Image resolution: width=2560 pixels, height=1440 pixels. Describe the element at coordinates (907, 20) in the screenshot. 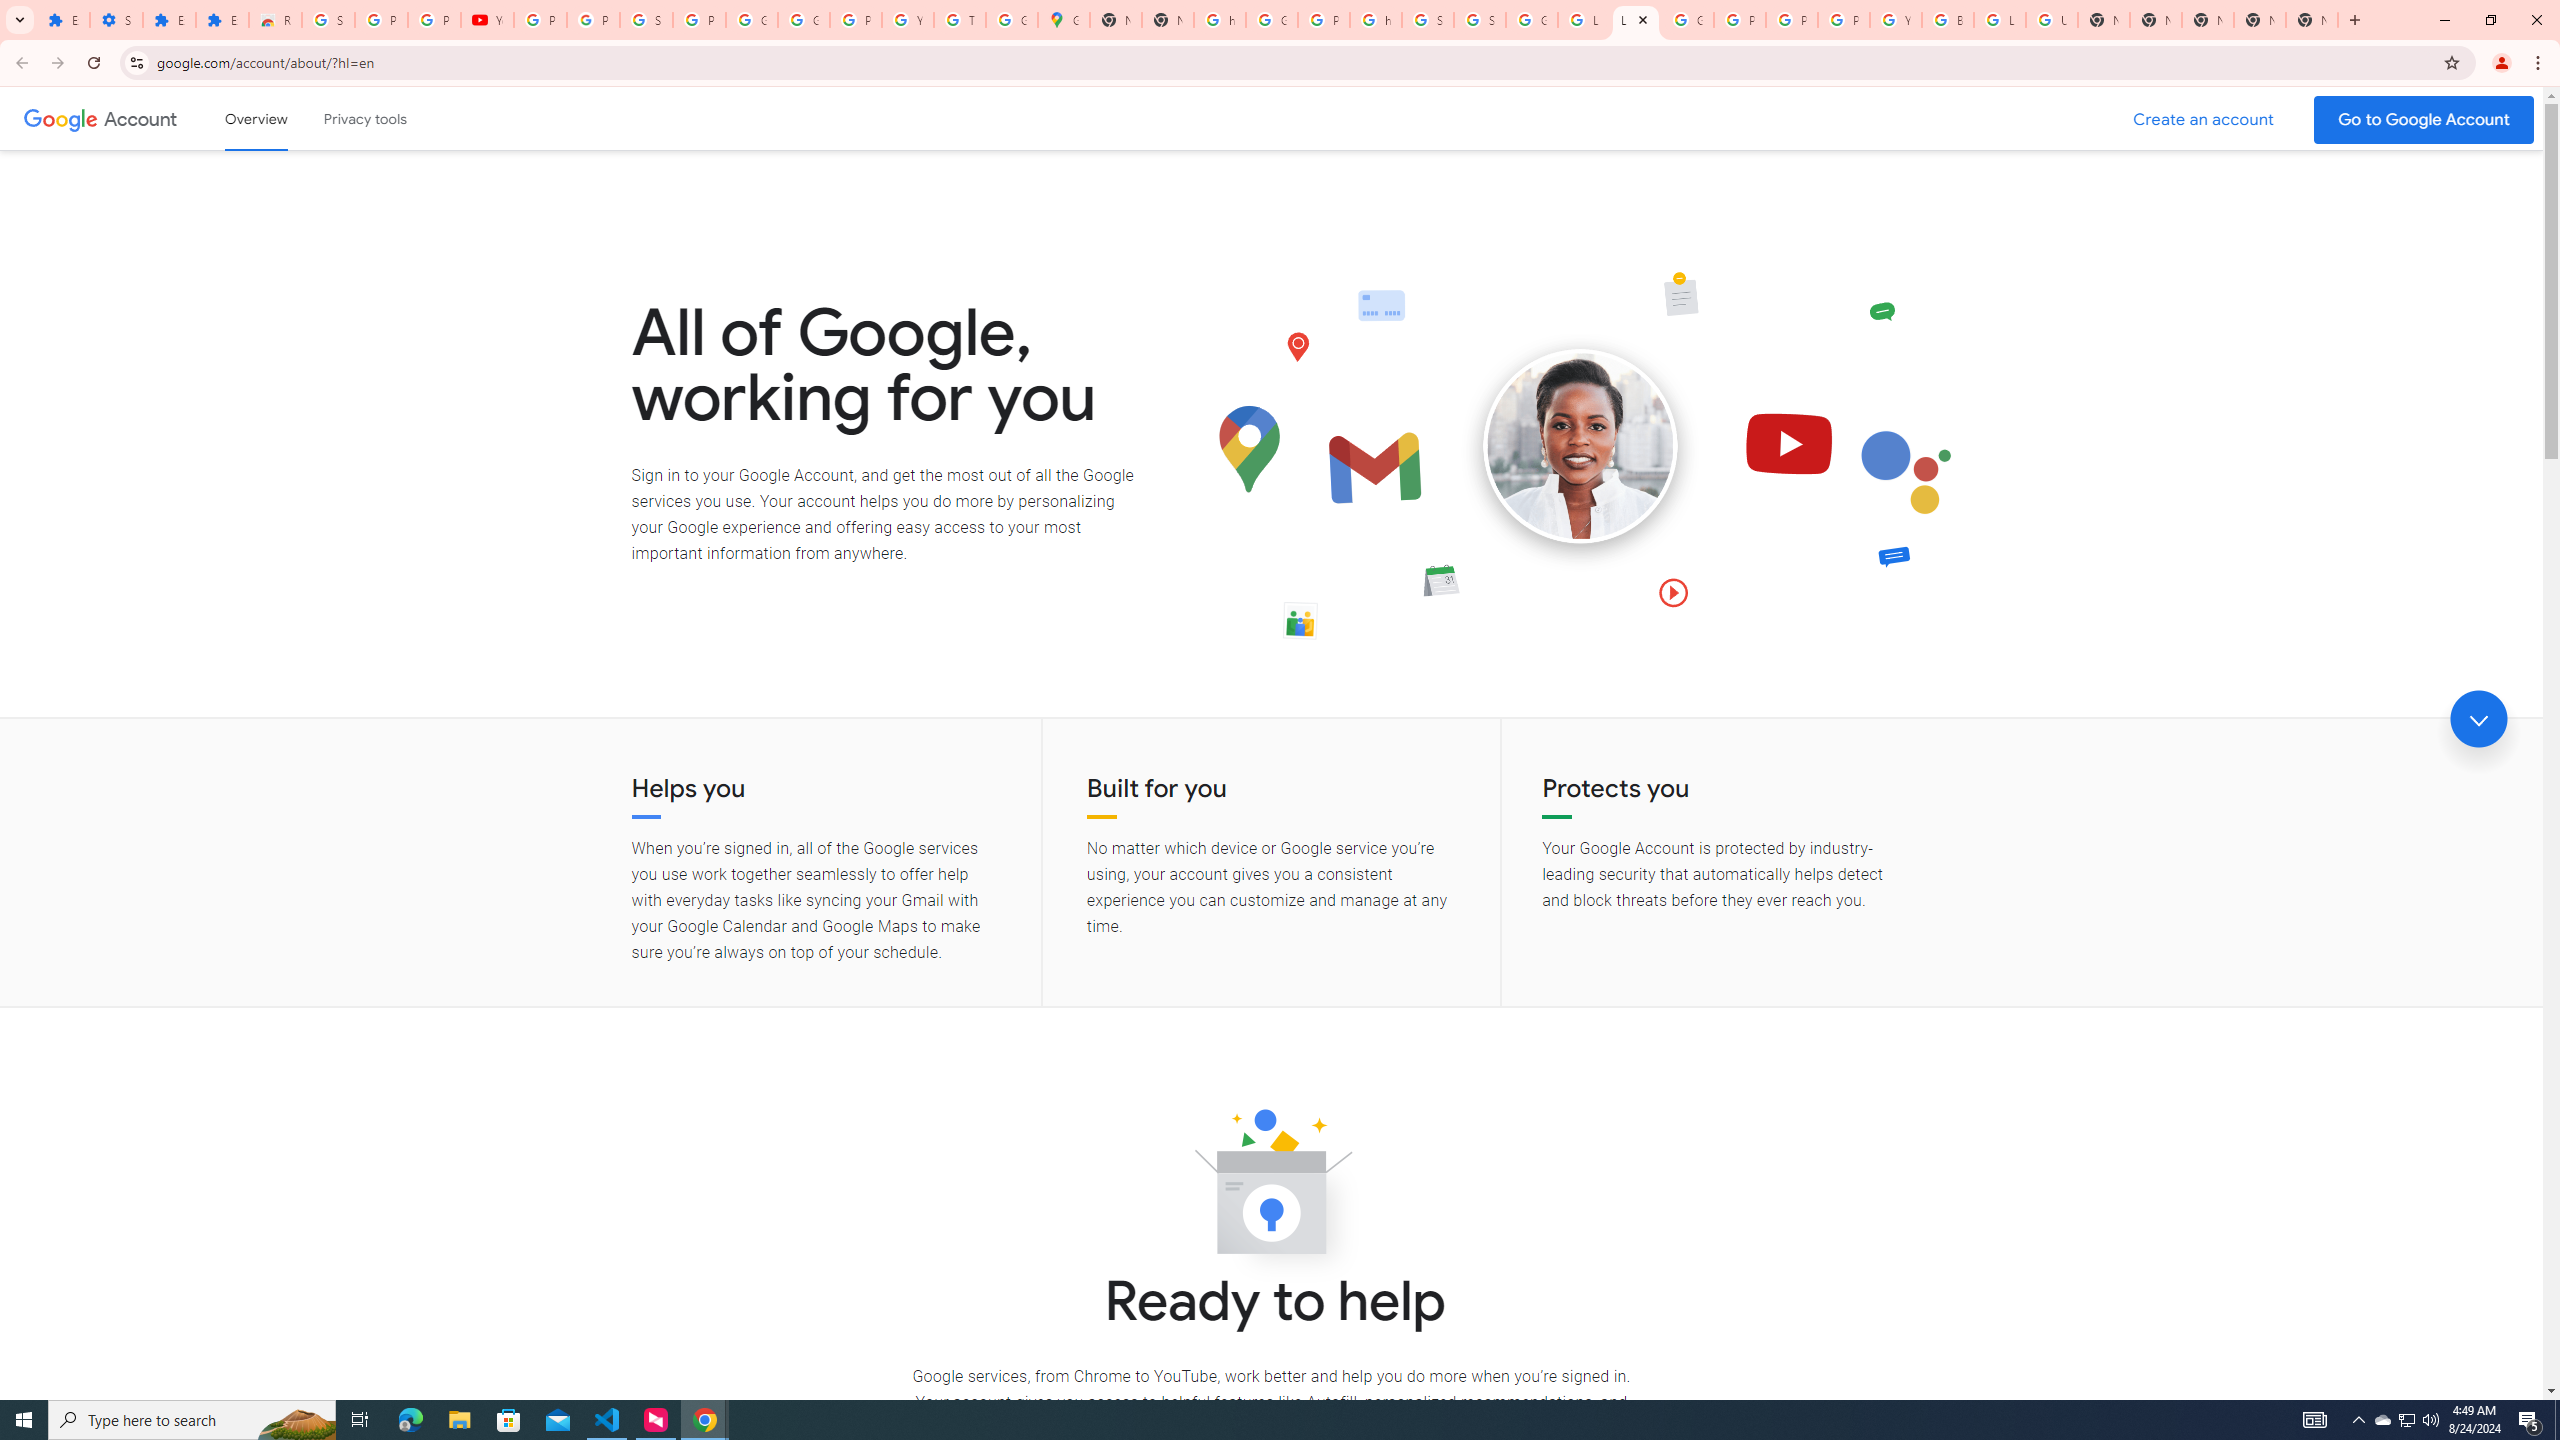

I see `YouTube` at that location.